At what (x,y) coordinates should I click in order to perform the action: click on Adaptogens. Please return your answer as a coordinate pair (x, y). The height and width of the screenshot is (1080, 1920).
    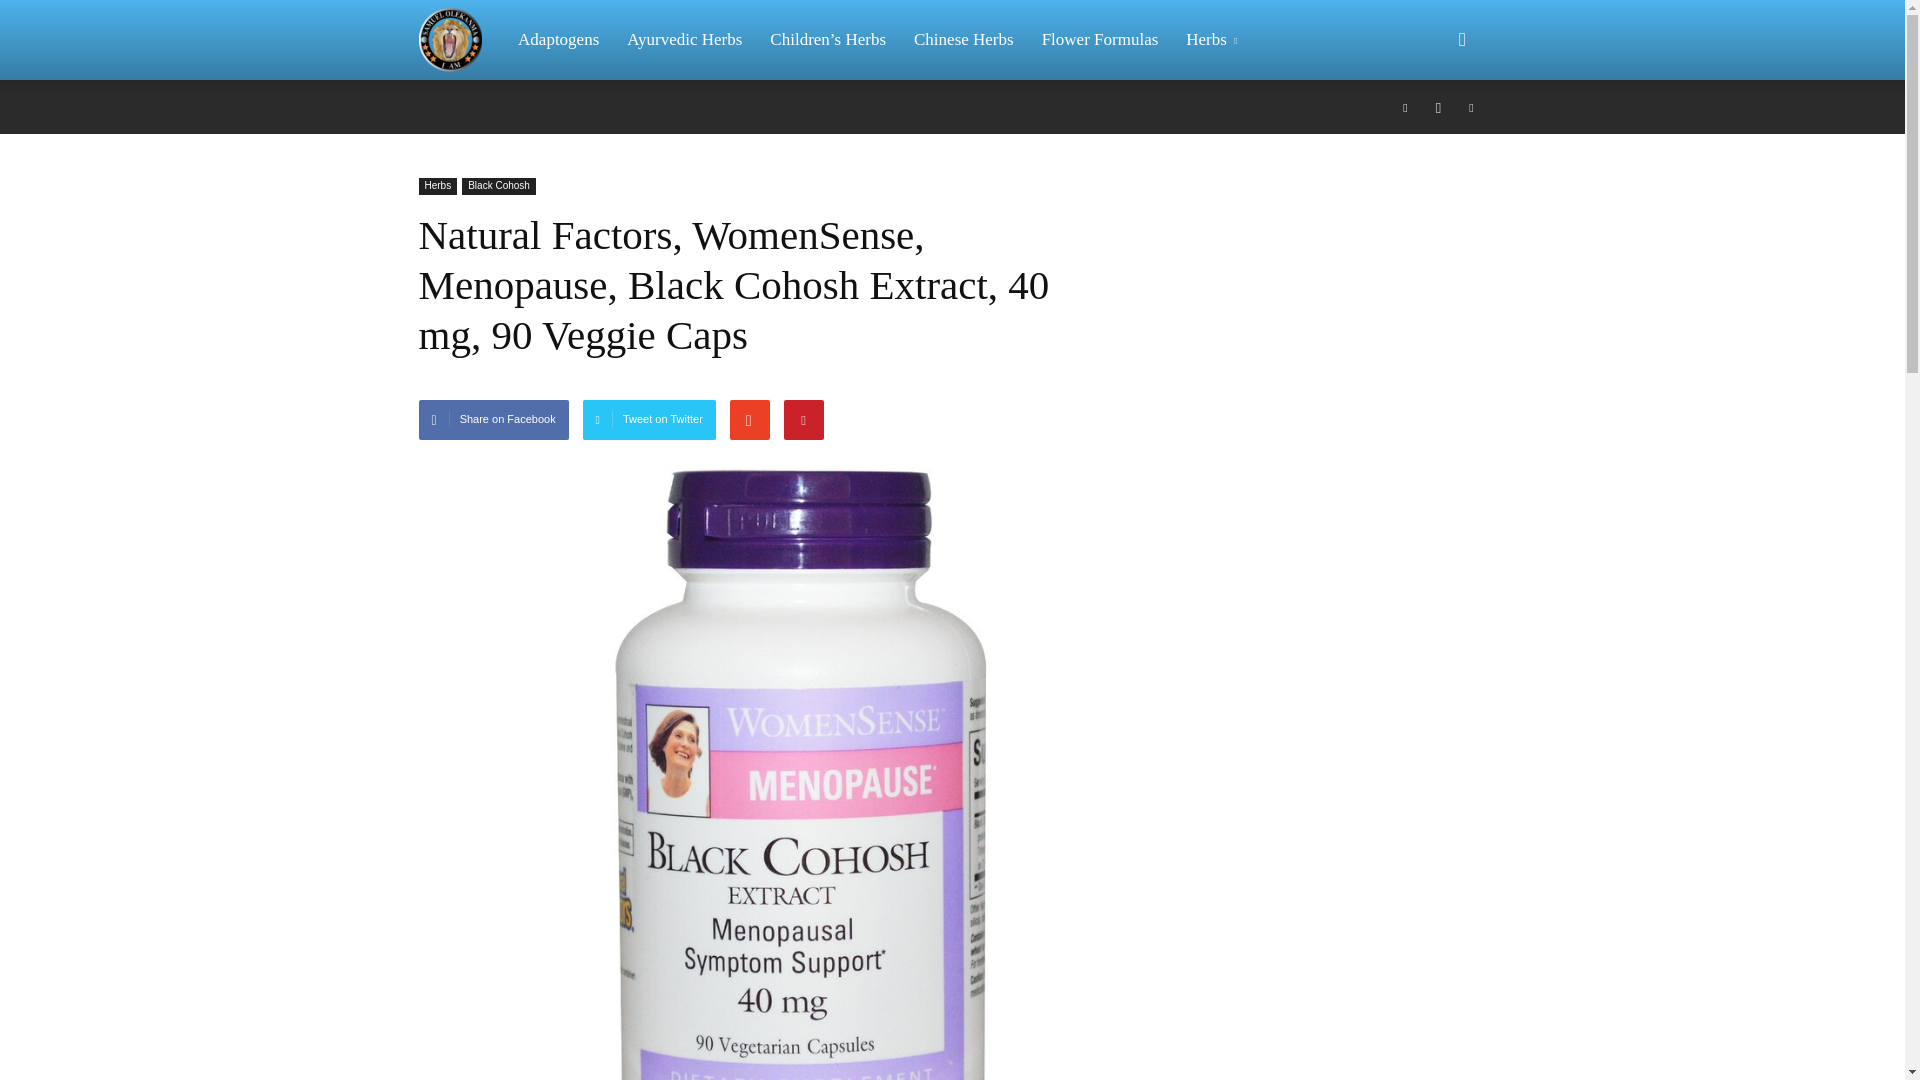
    Looking at the image, I should click on (558, 40).